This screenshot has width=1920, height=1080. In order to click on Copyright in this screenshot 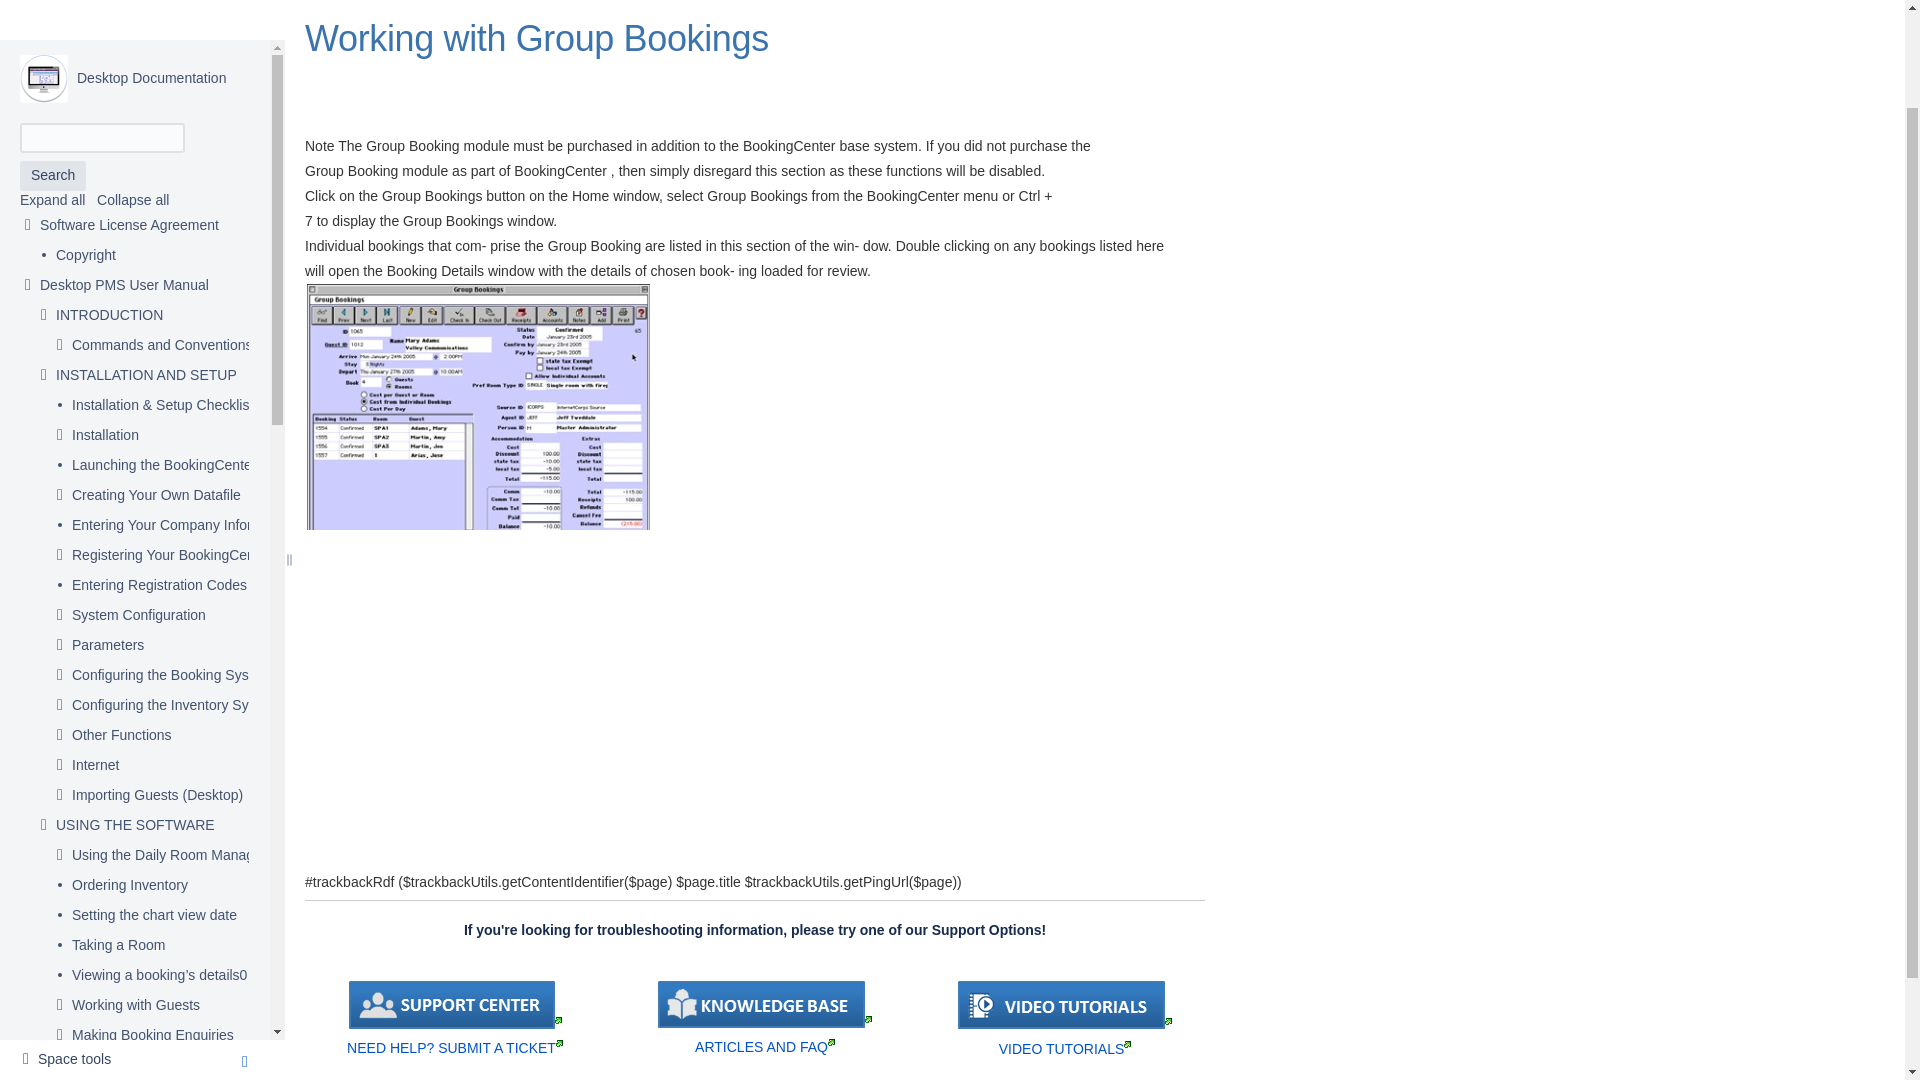, I will do `click(85, 140)`.